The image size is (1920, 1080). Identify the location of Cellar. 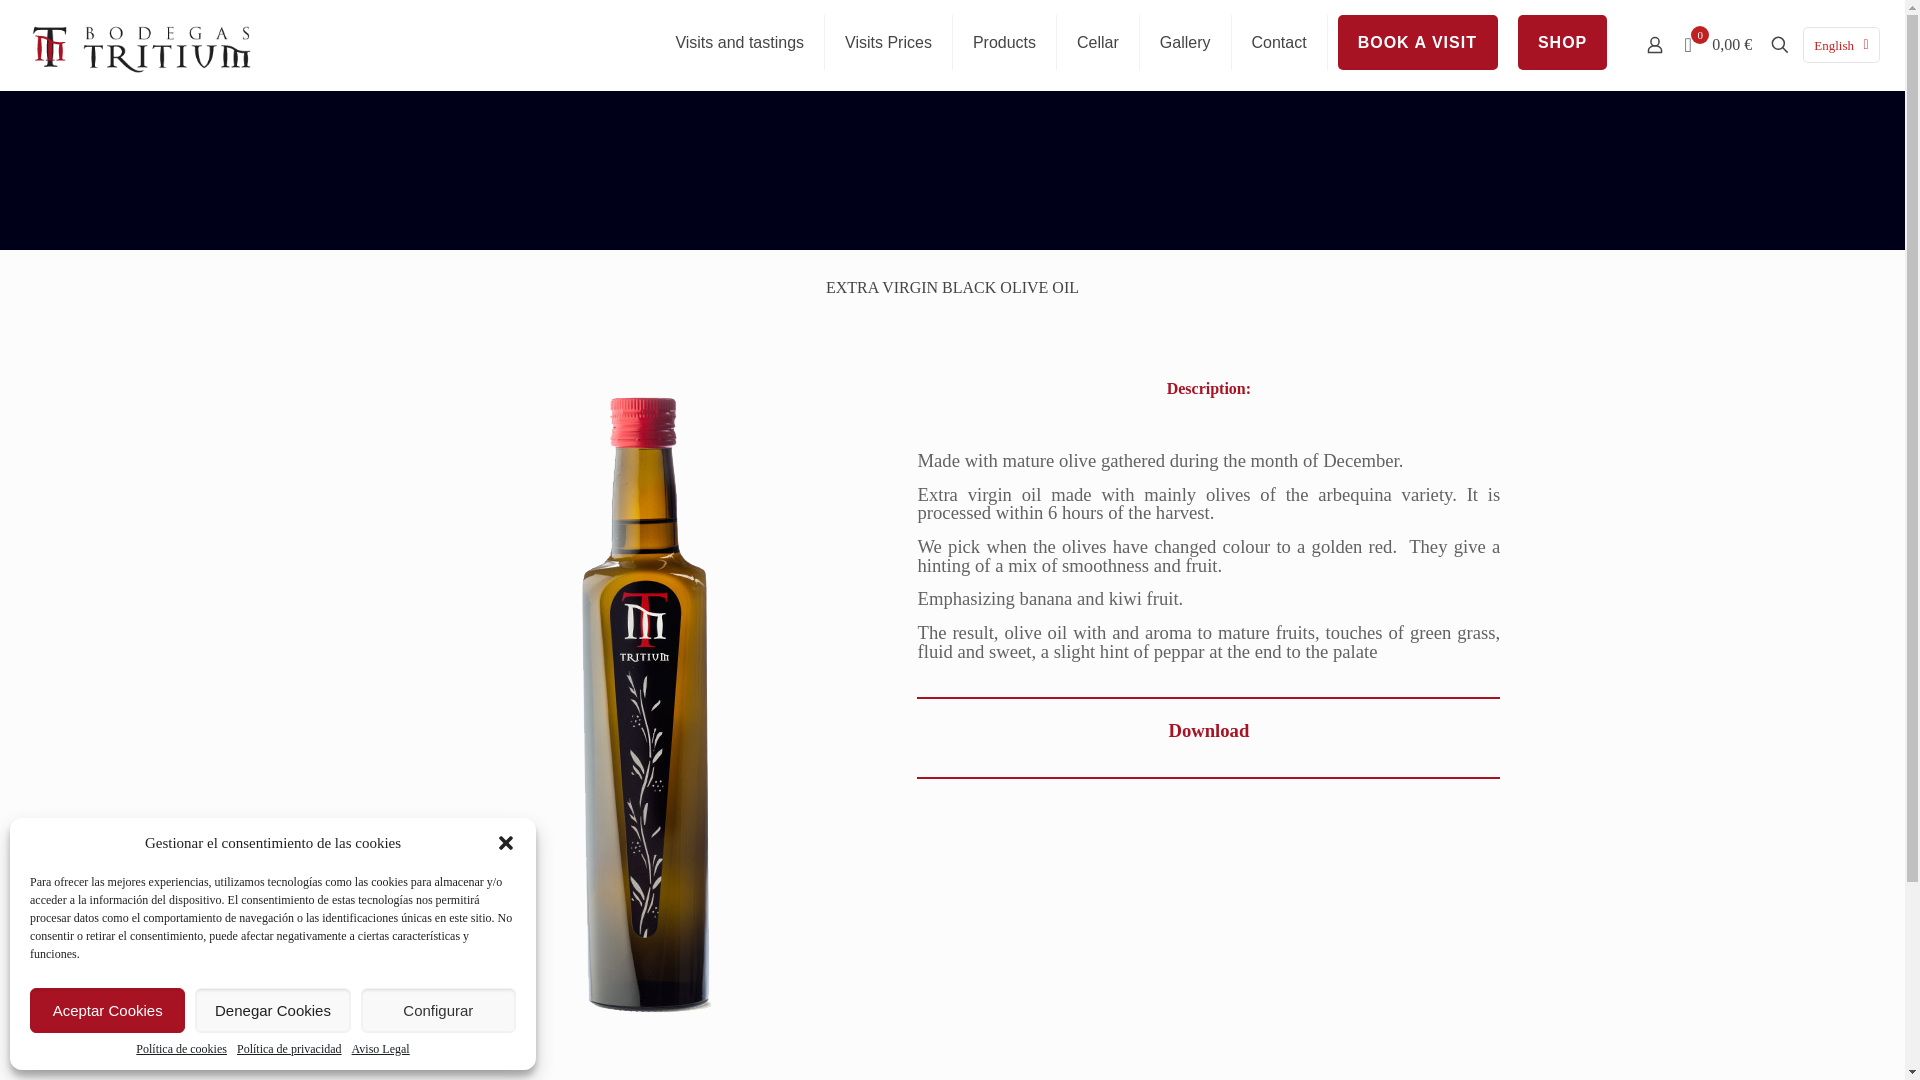
(1098, 42).